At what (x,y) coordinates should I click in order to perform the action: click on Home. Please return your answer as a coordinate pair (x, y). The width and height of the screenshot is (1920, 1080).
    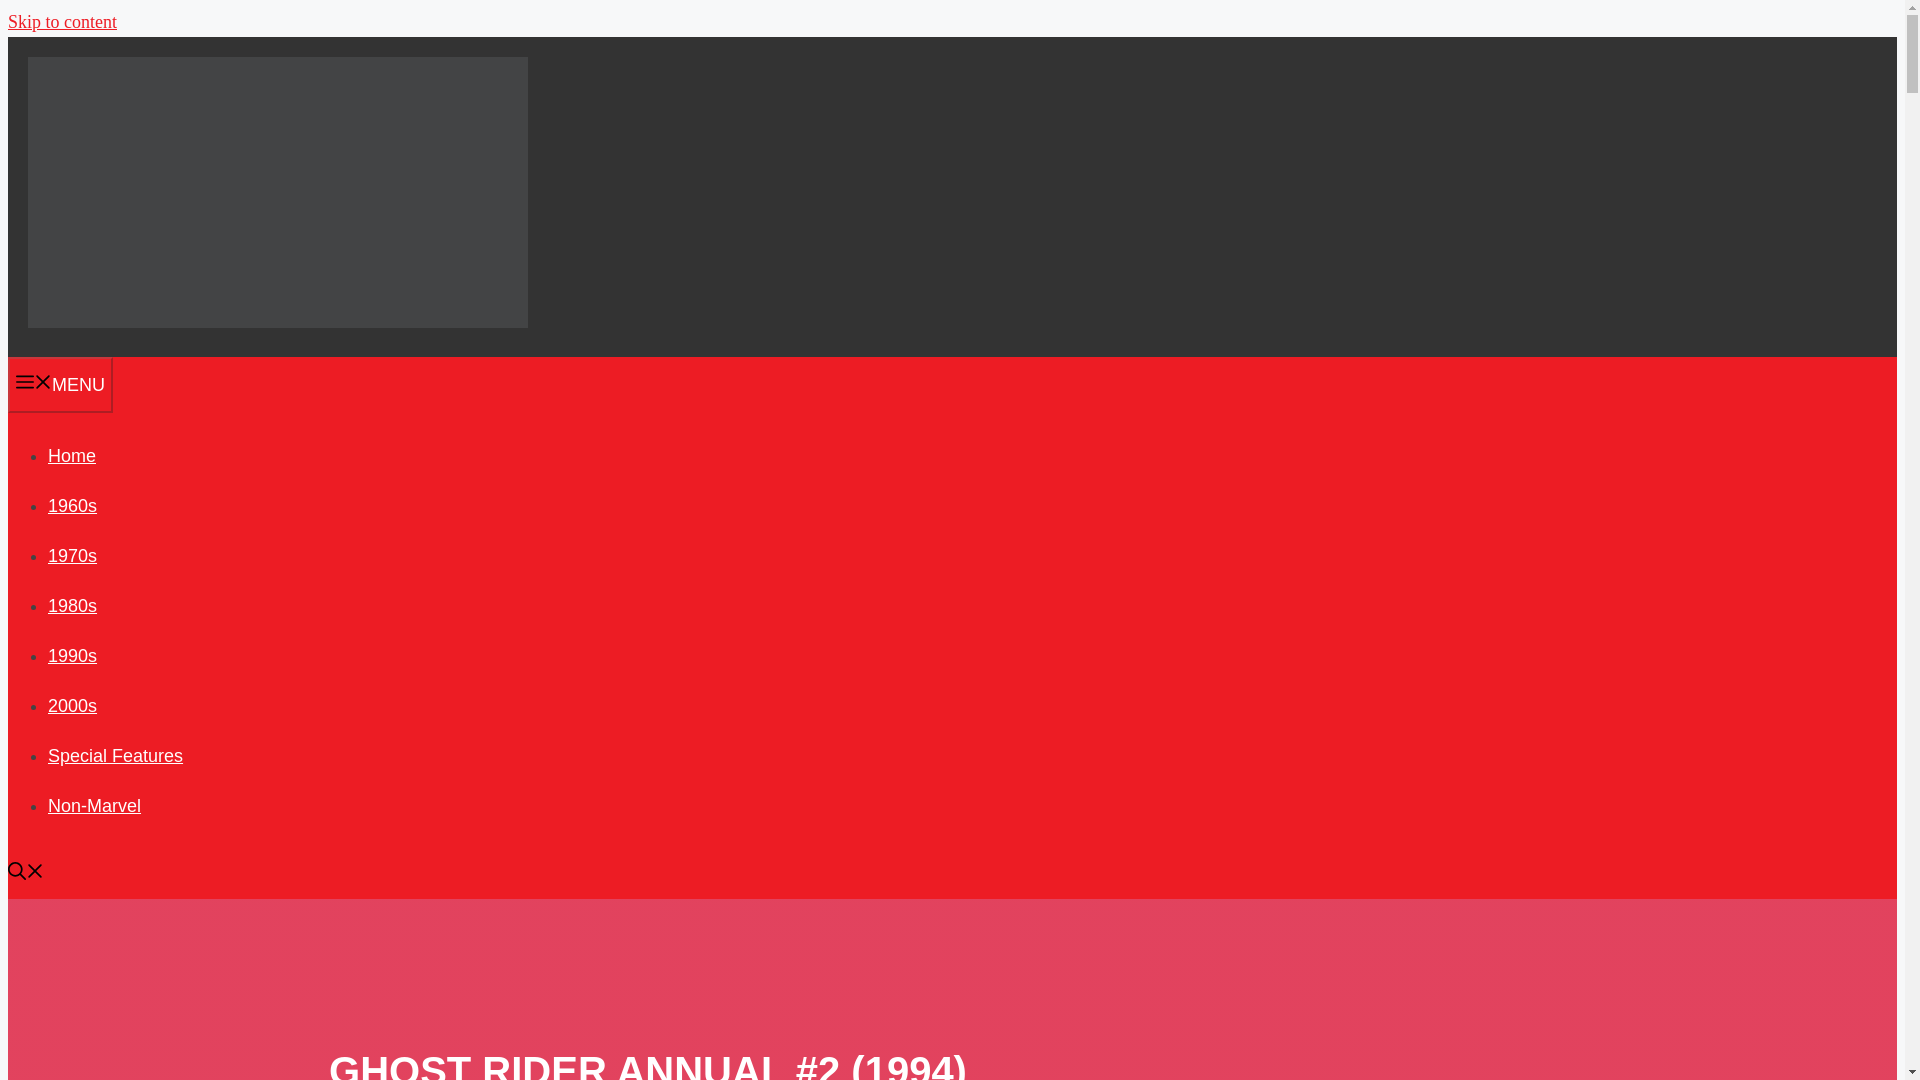
    Looking at the image, I should click on (72, 456).